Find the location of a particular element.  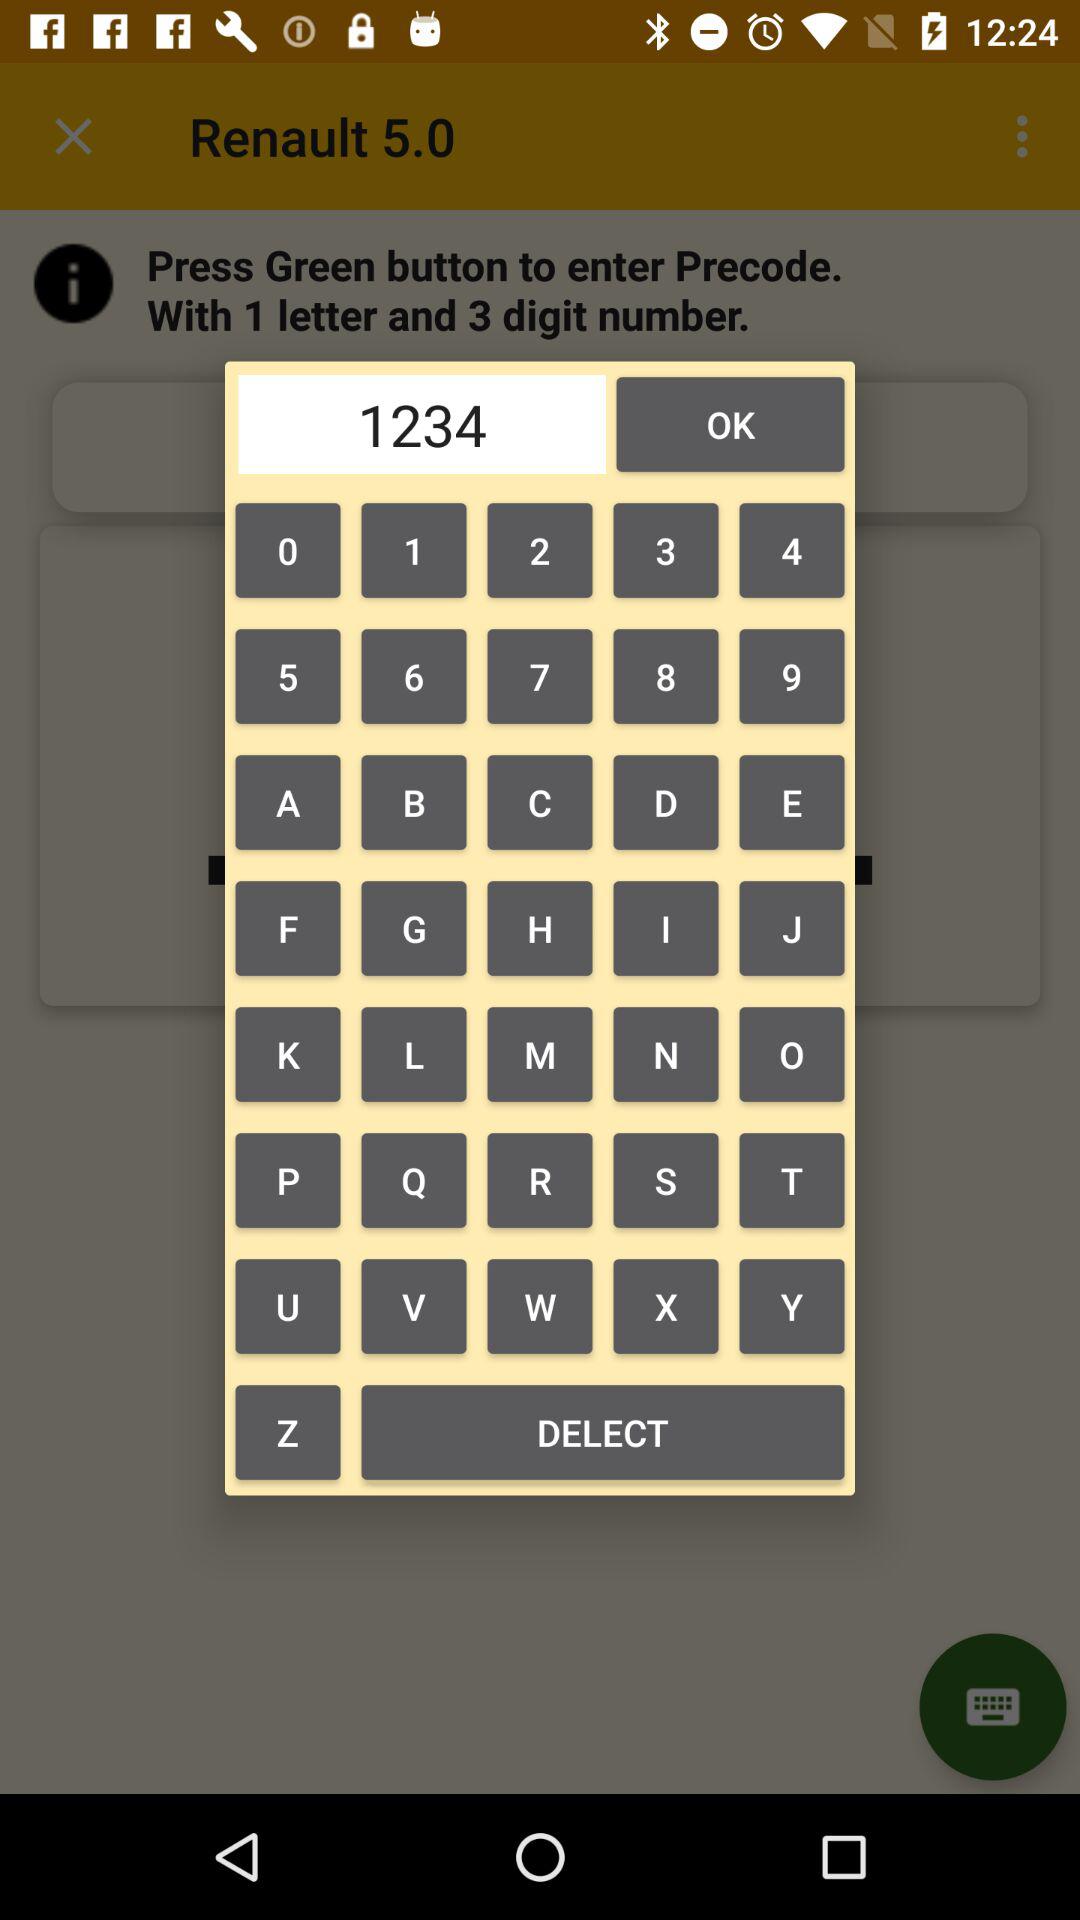

press the button below the 0 icon is located at coordinates (413, 676).